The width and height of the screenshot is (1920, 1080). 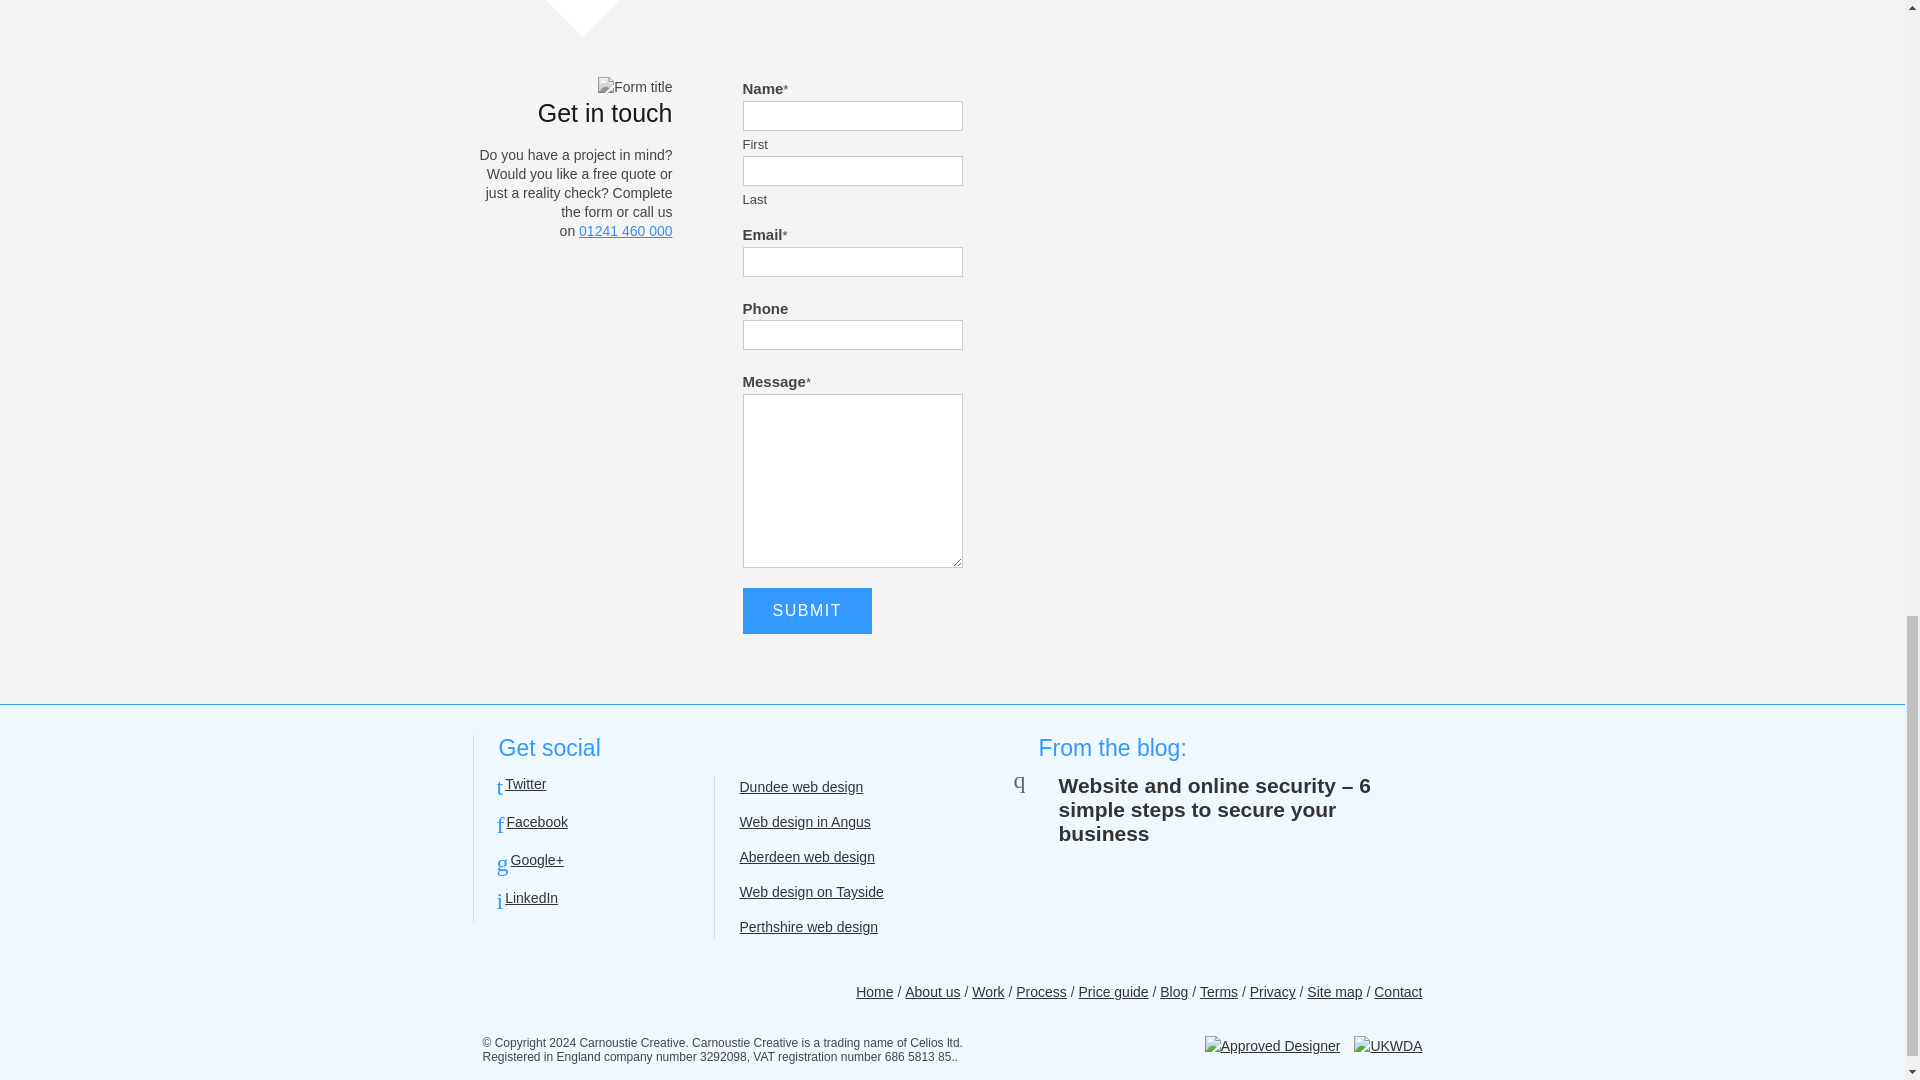 What do you see at coordinates (988, 992) in the screenshot?
I see `Work` at bounding box center [988, 992].